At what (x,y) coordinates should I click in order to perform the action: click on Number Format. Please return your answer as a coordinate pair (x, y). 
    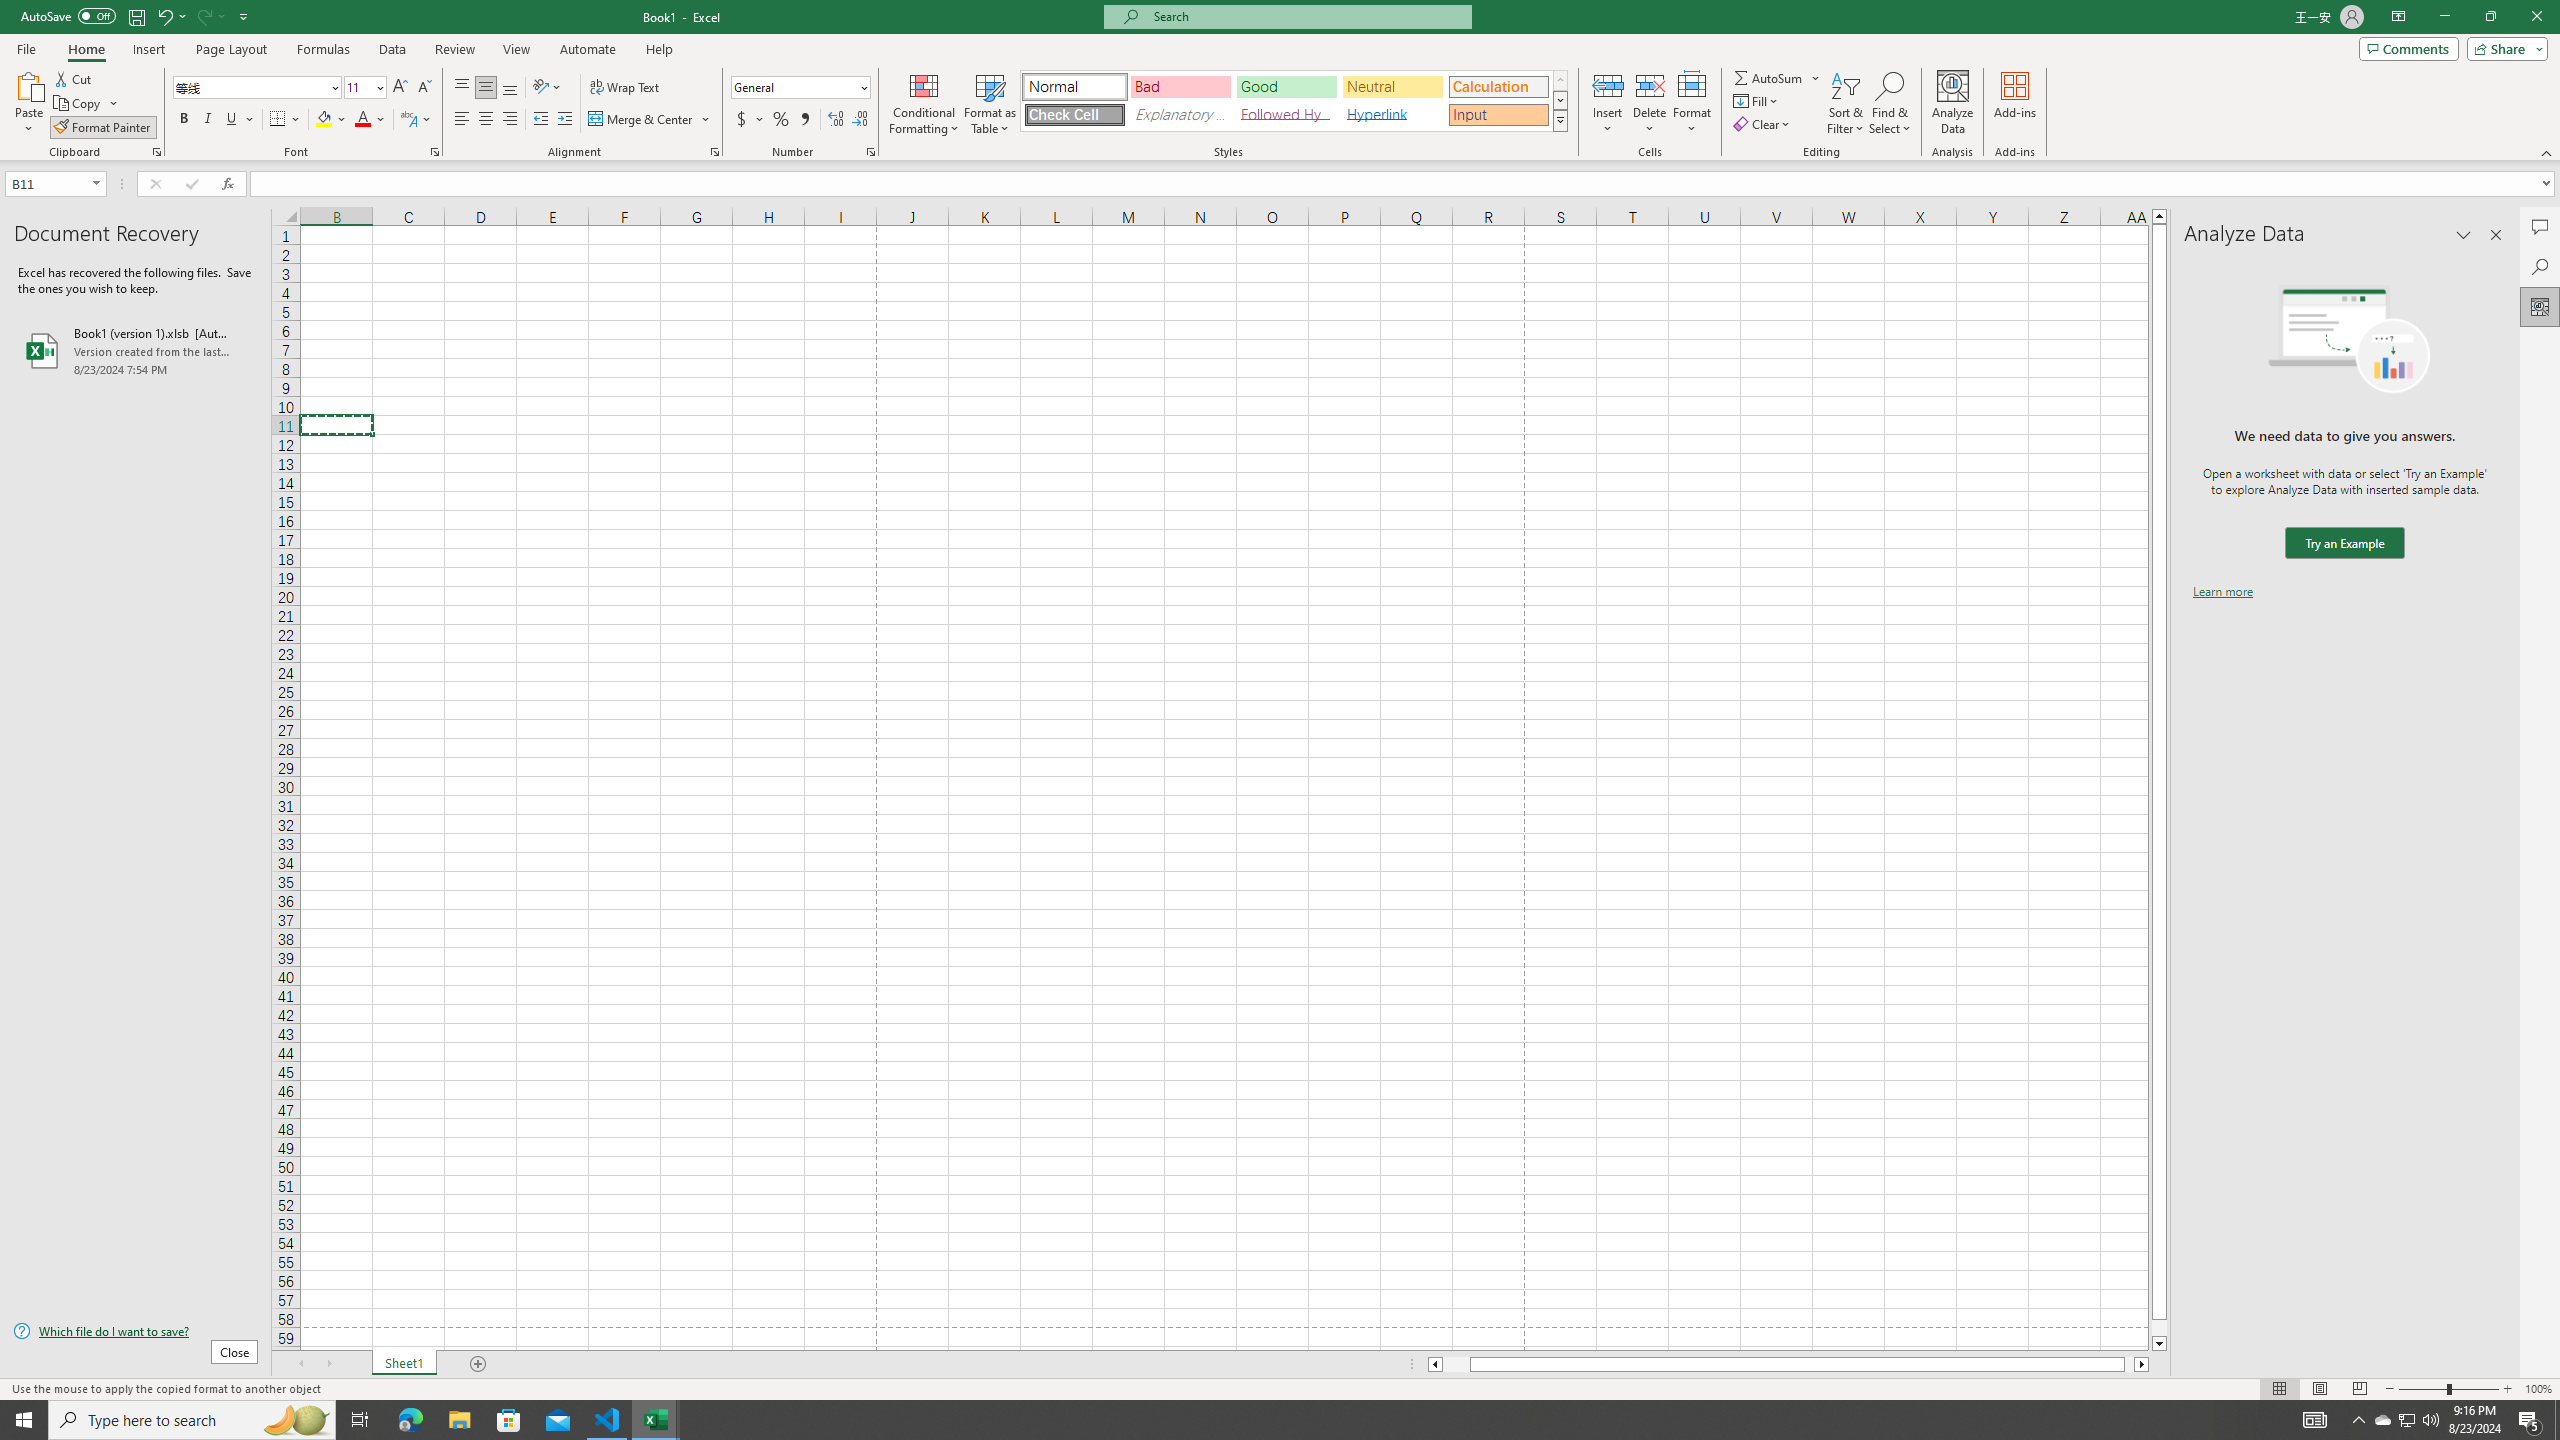
    Looking at the image, I should click on (794, 86).